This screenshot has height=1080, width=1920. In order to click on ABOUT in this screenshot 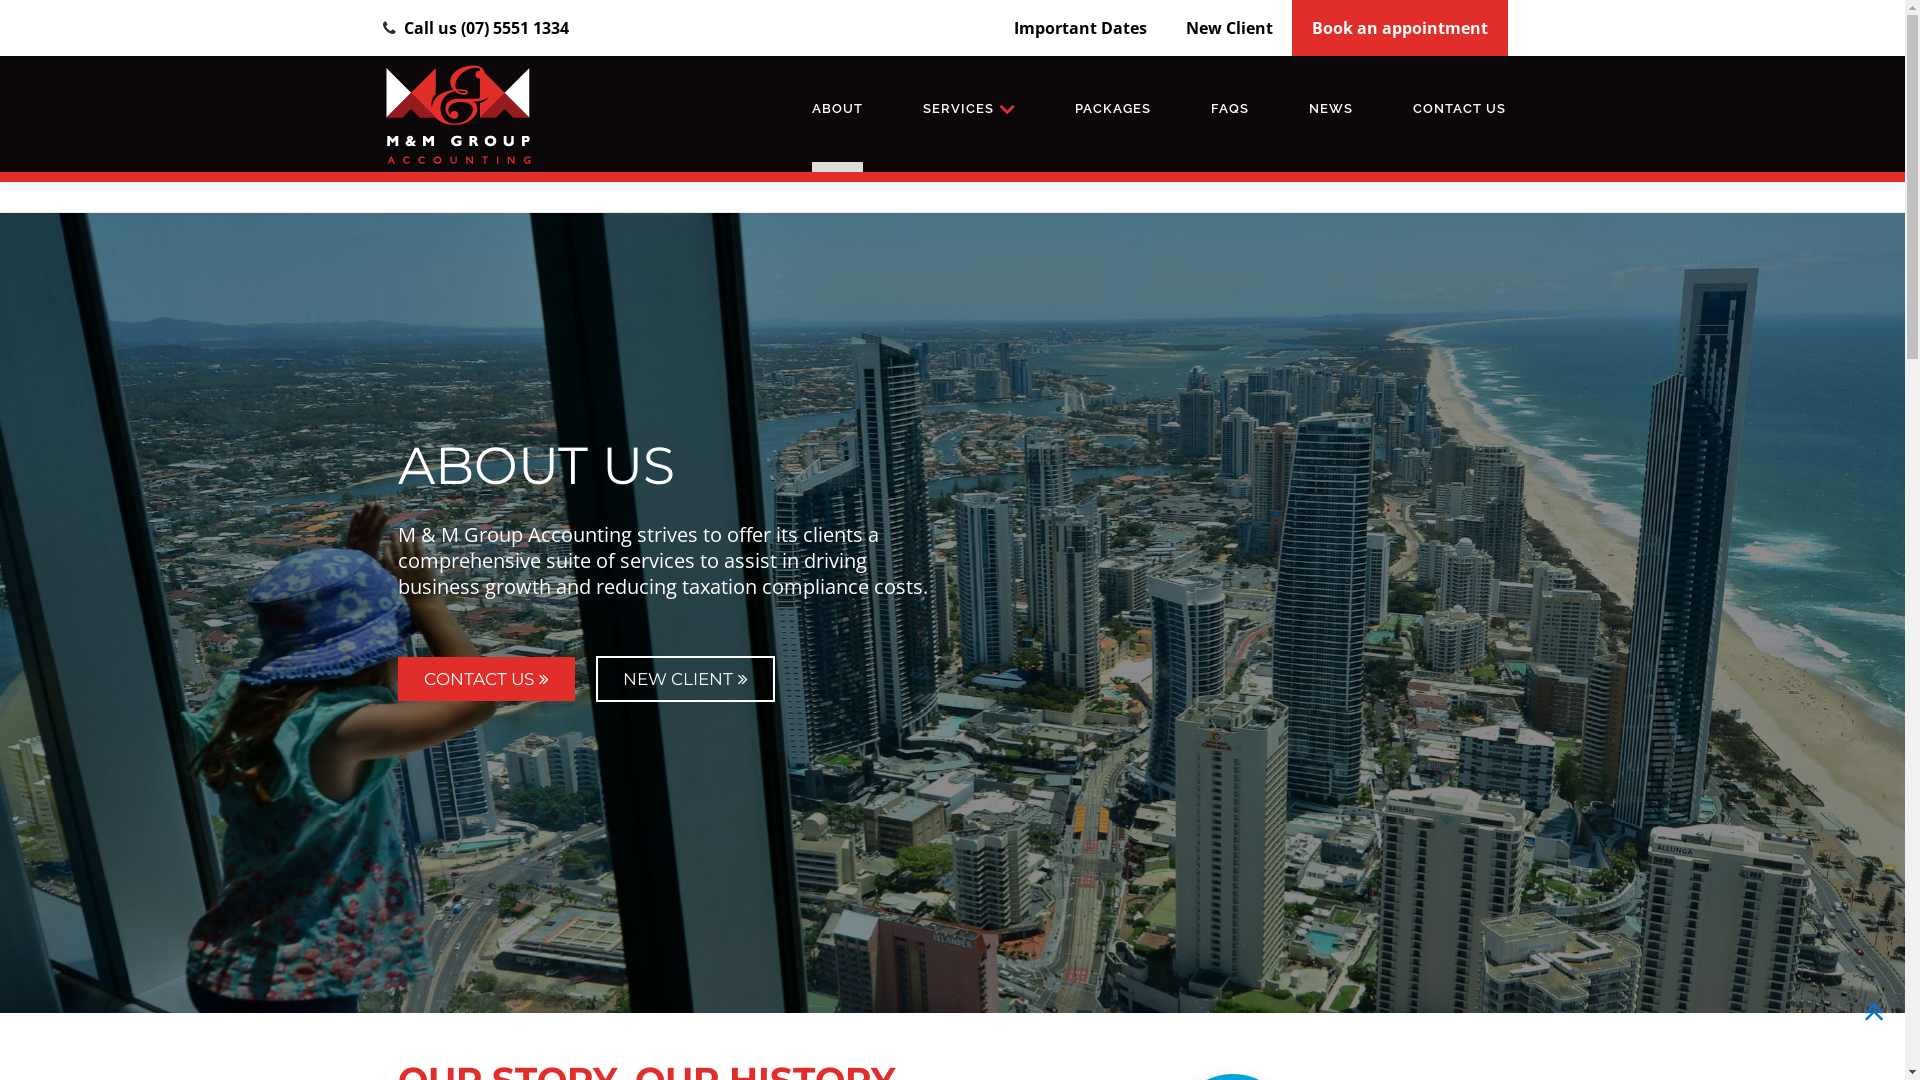, I will do `click(838, 114)`.